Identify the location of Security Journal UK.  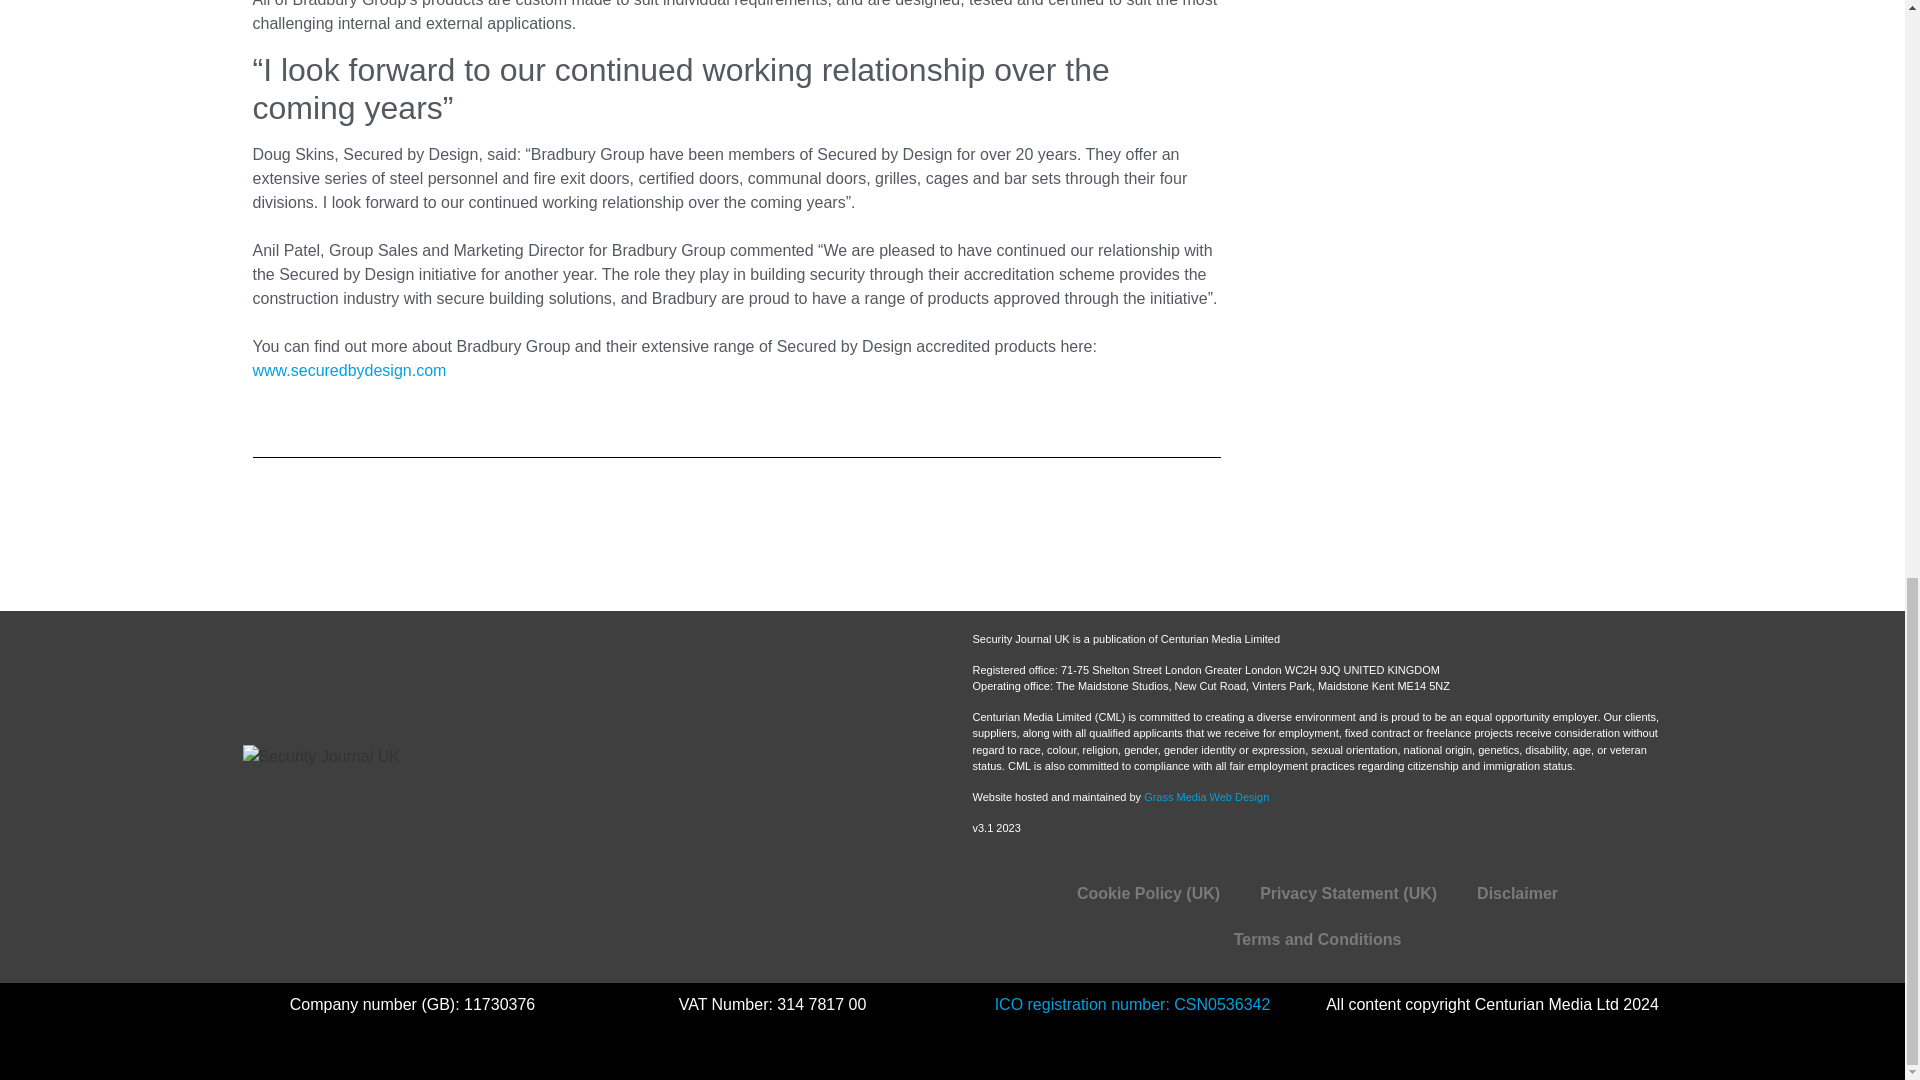
(566, 796).